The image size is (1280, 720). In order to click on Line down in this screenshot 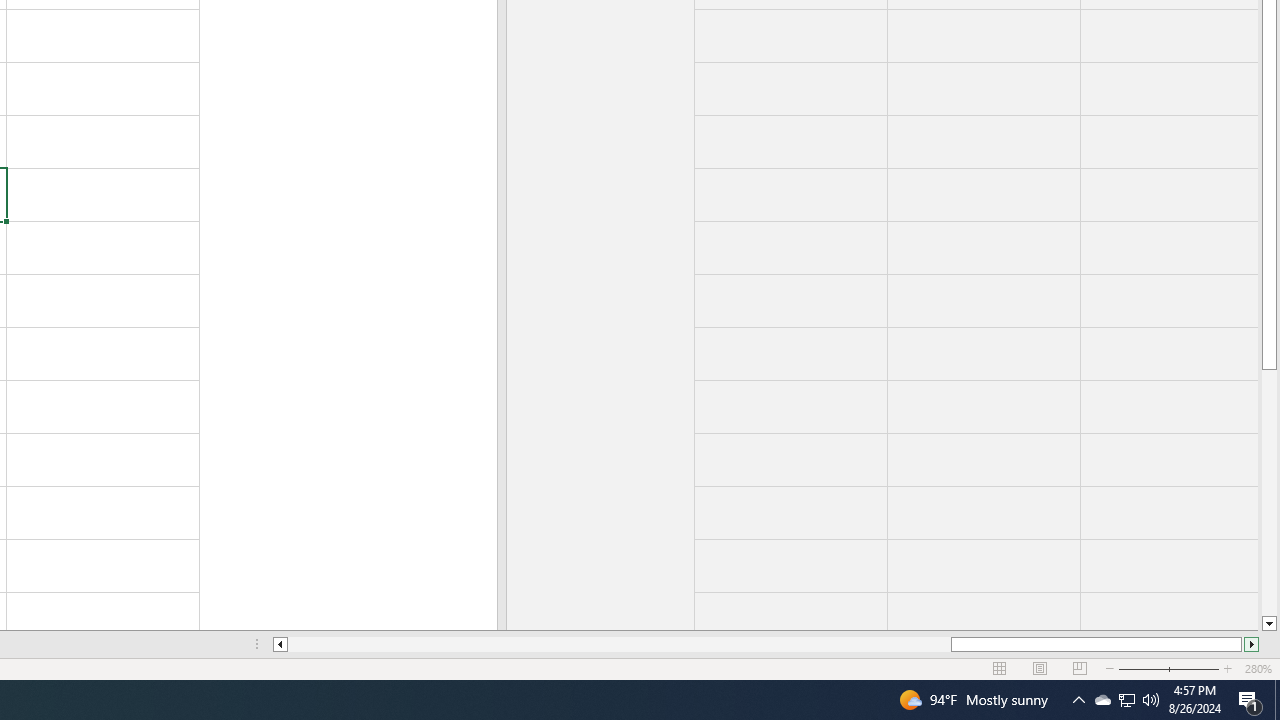, I will do `click(1268, 624)`.